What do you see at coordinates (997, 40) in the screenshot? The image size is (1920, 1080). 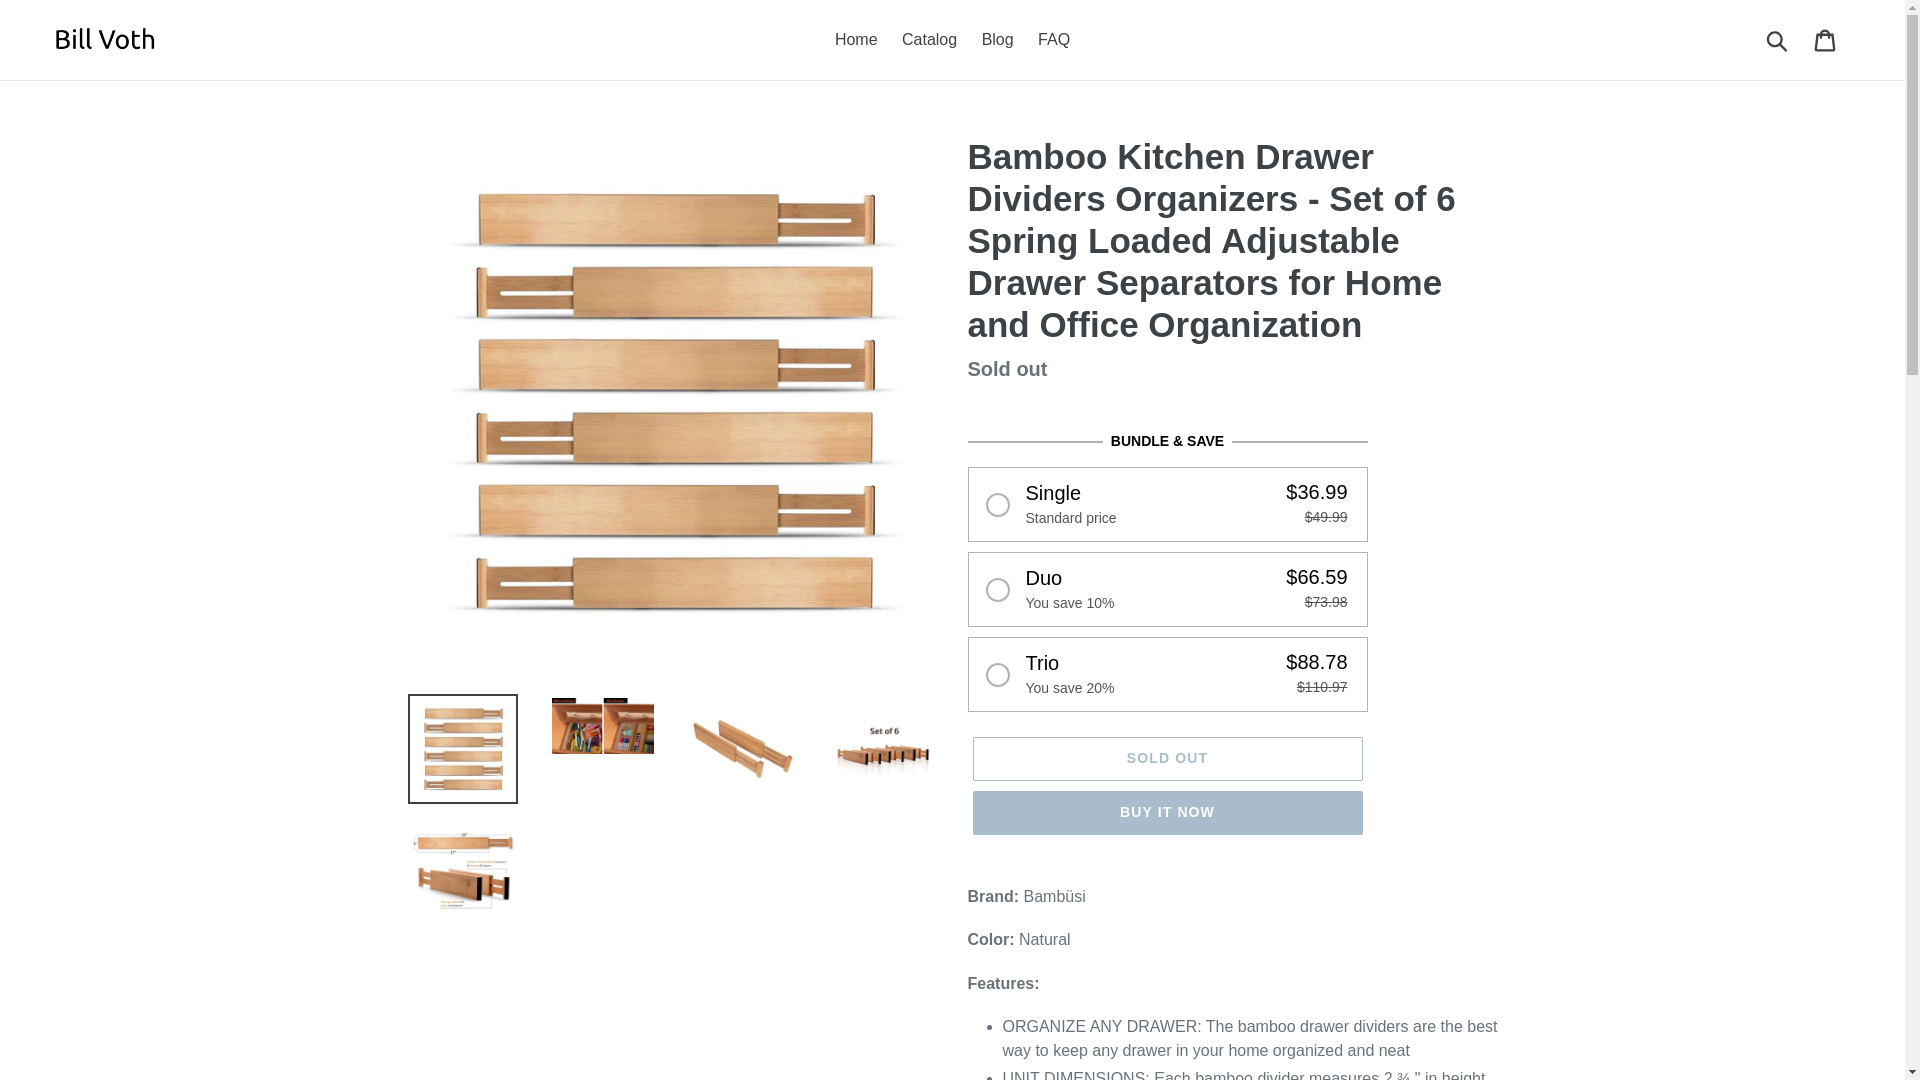 I see `Blog` at bounding box center [997, 40].